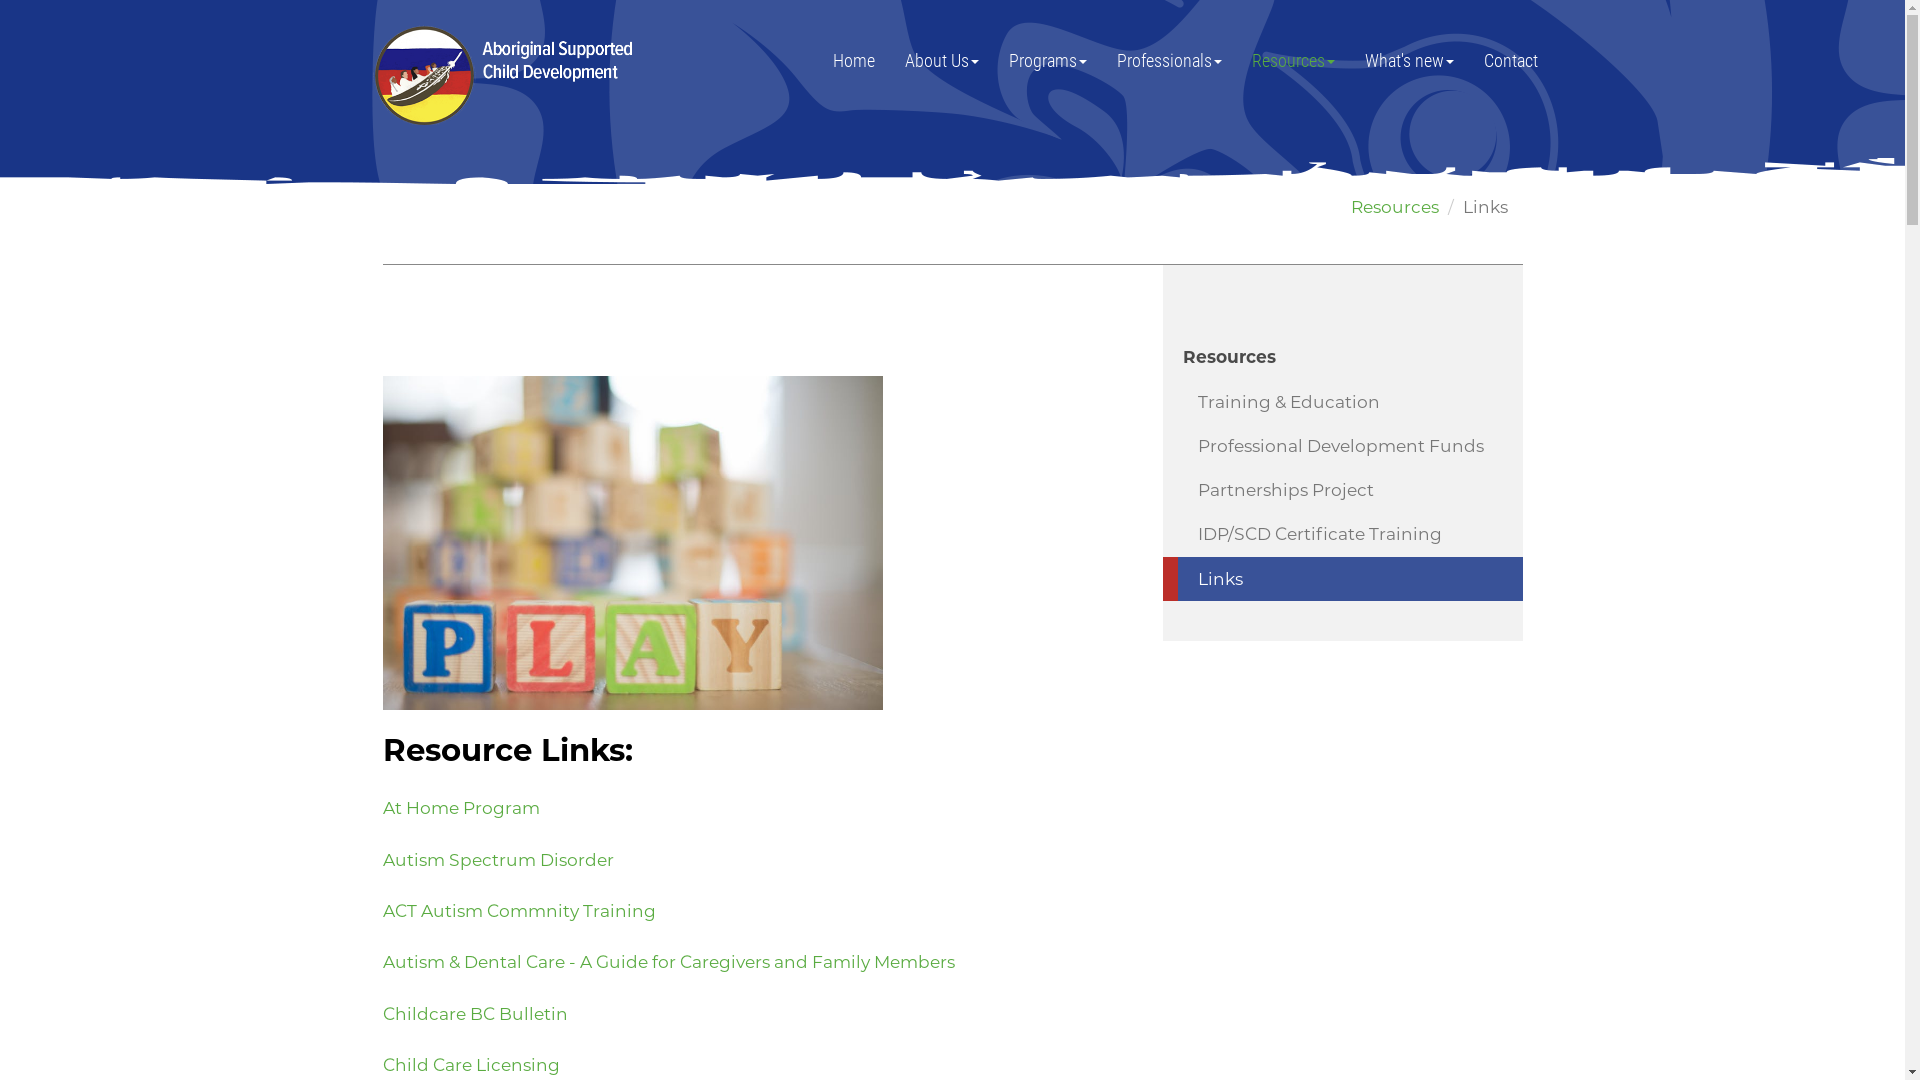  Describe the element at coordinates (1342, 578) in the screenshot. I see `Links` at that location.